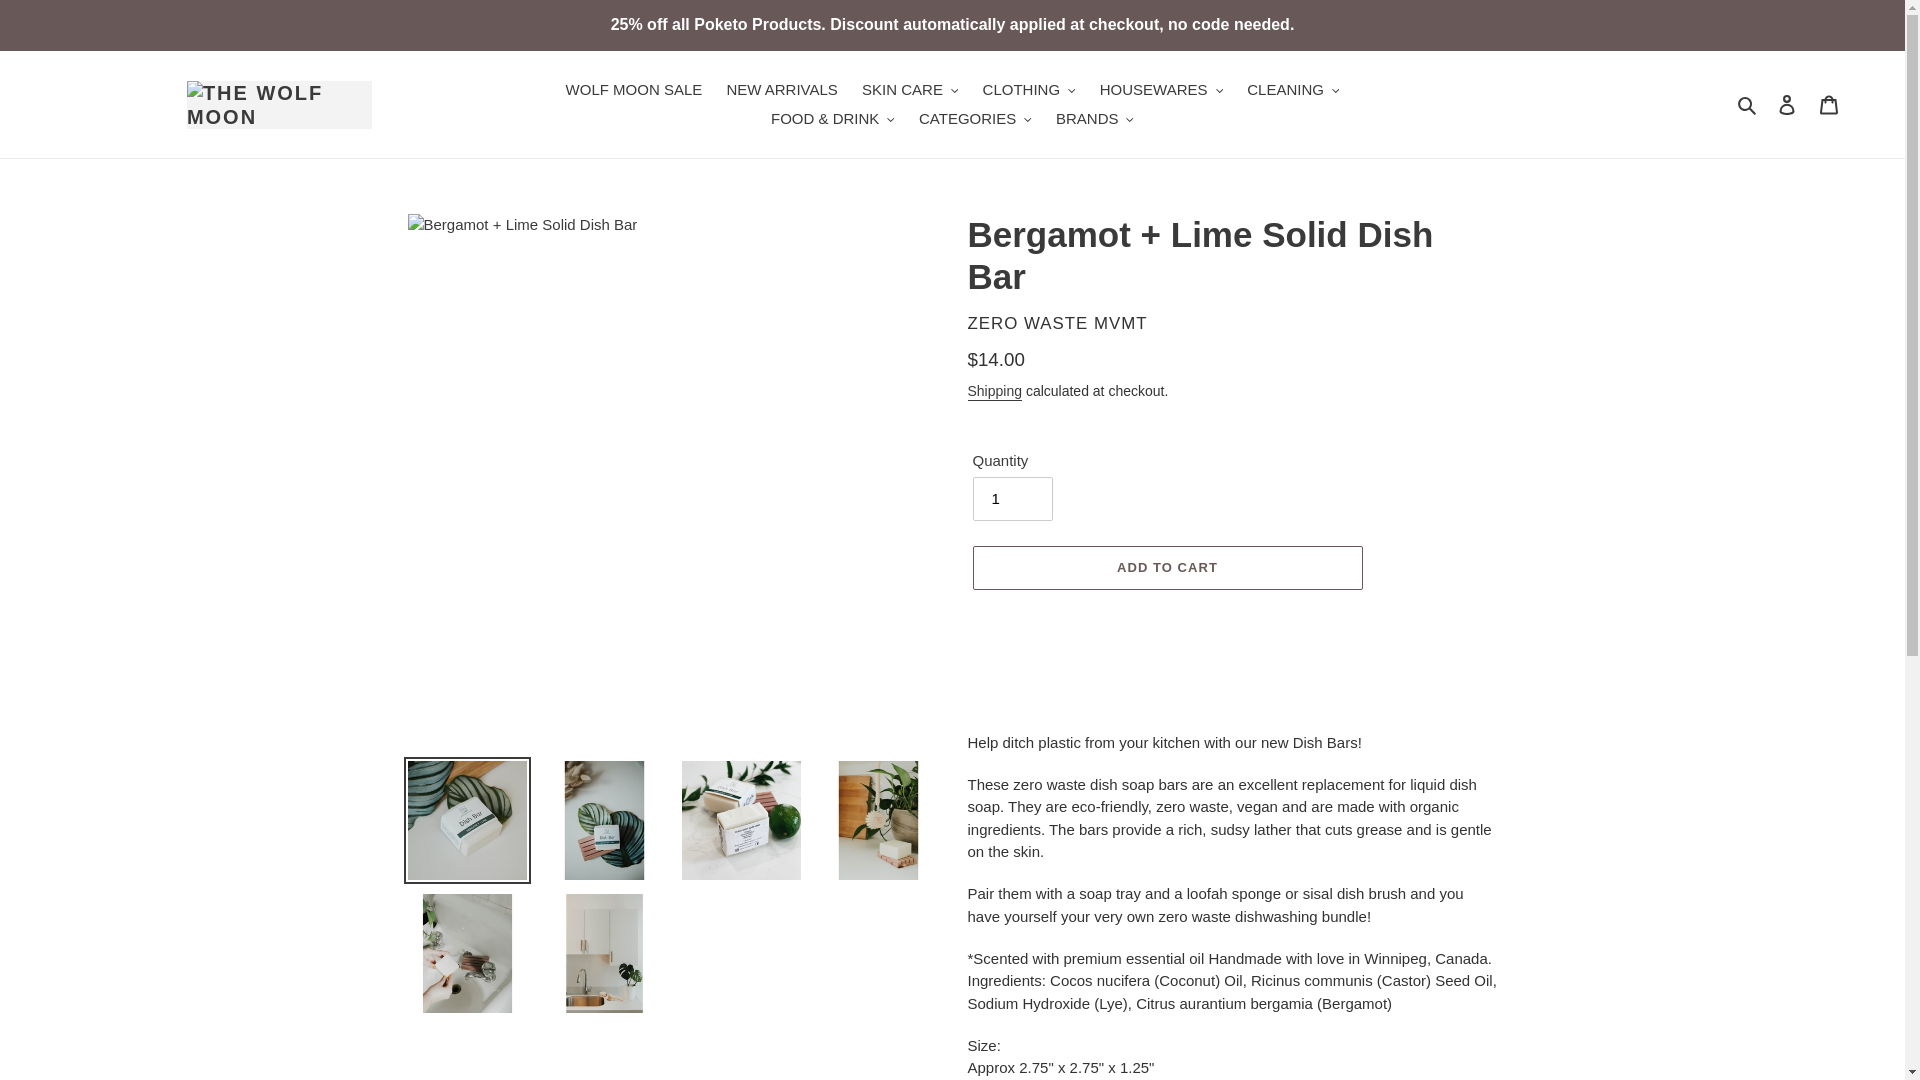  I want to click on 1, so click(1012, 498).